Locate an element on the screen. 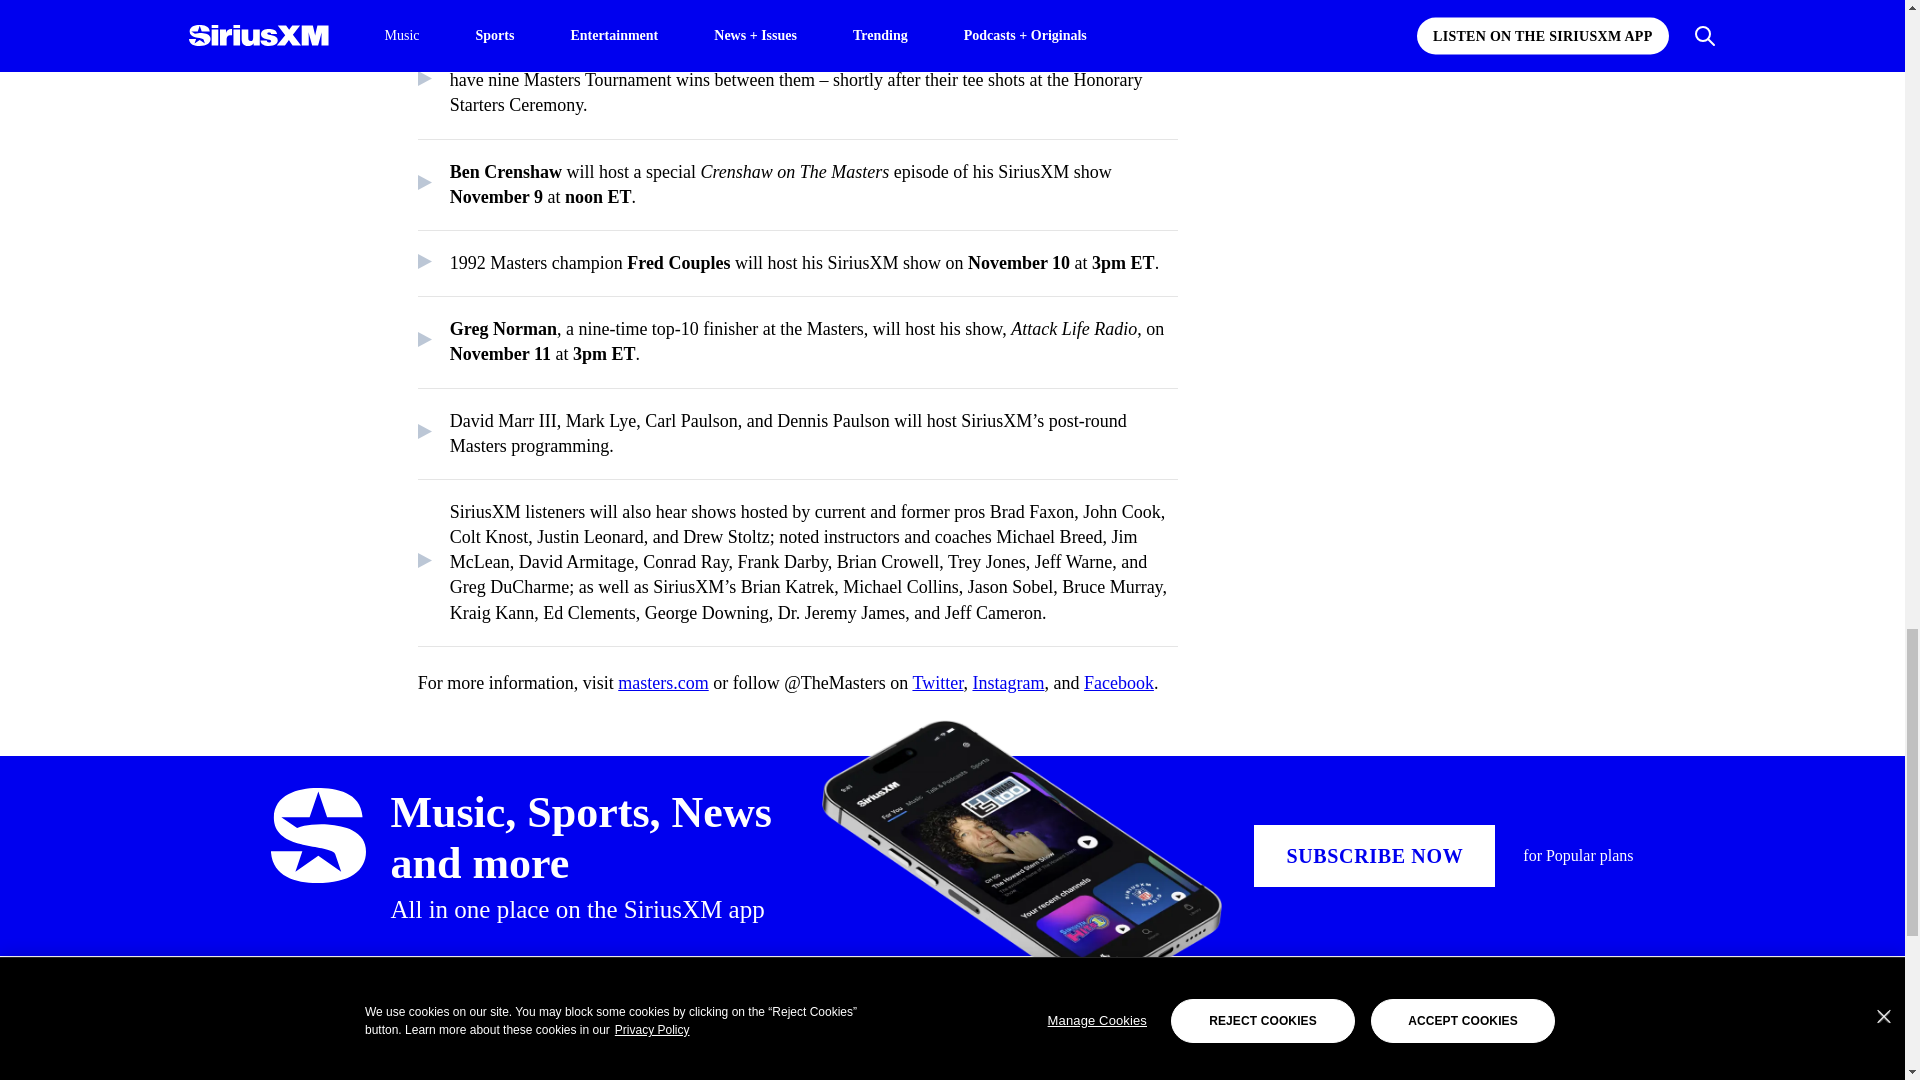 This screenshot has height=1080, width=1920. Twitter is located at coordinates (938, 682).